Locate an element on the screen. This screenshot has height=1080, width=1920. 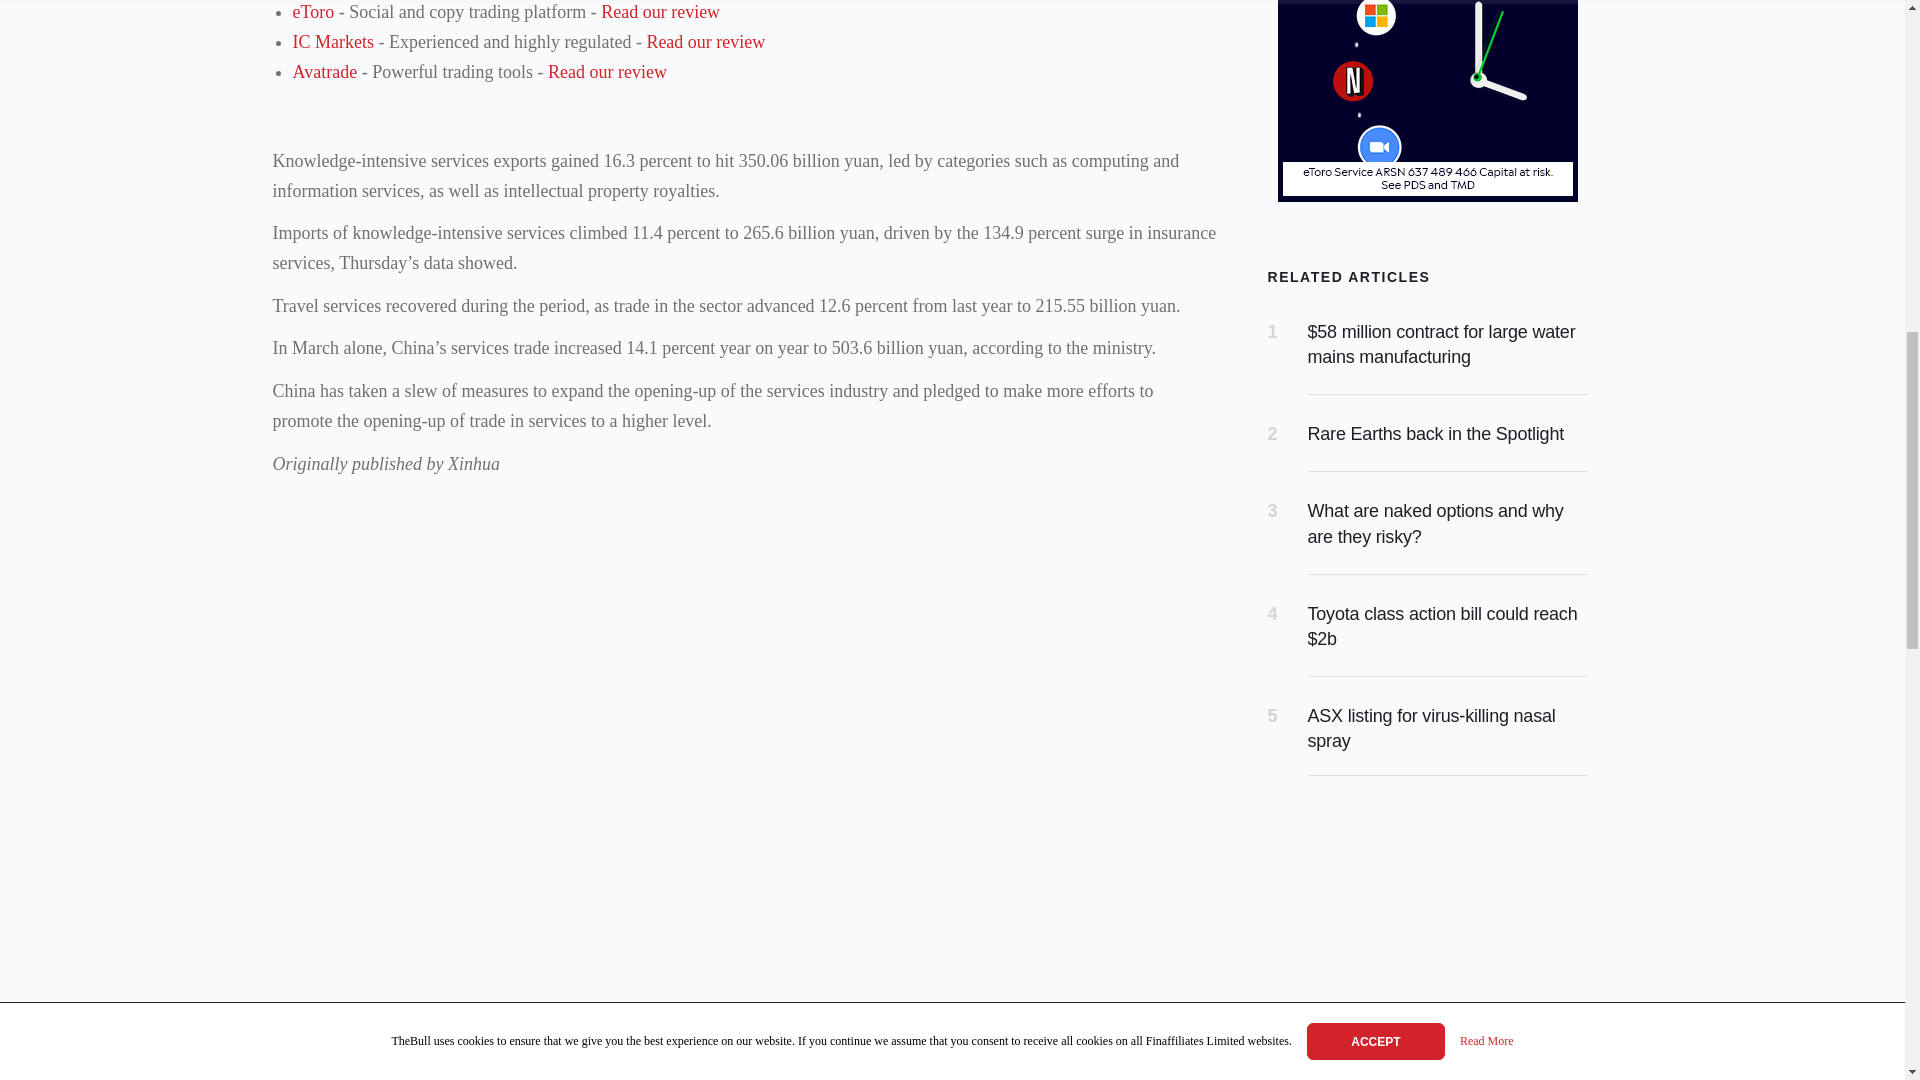
Read our review is located at coordinates (660, 12).